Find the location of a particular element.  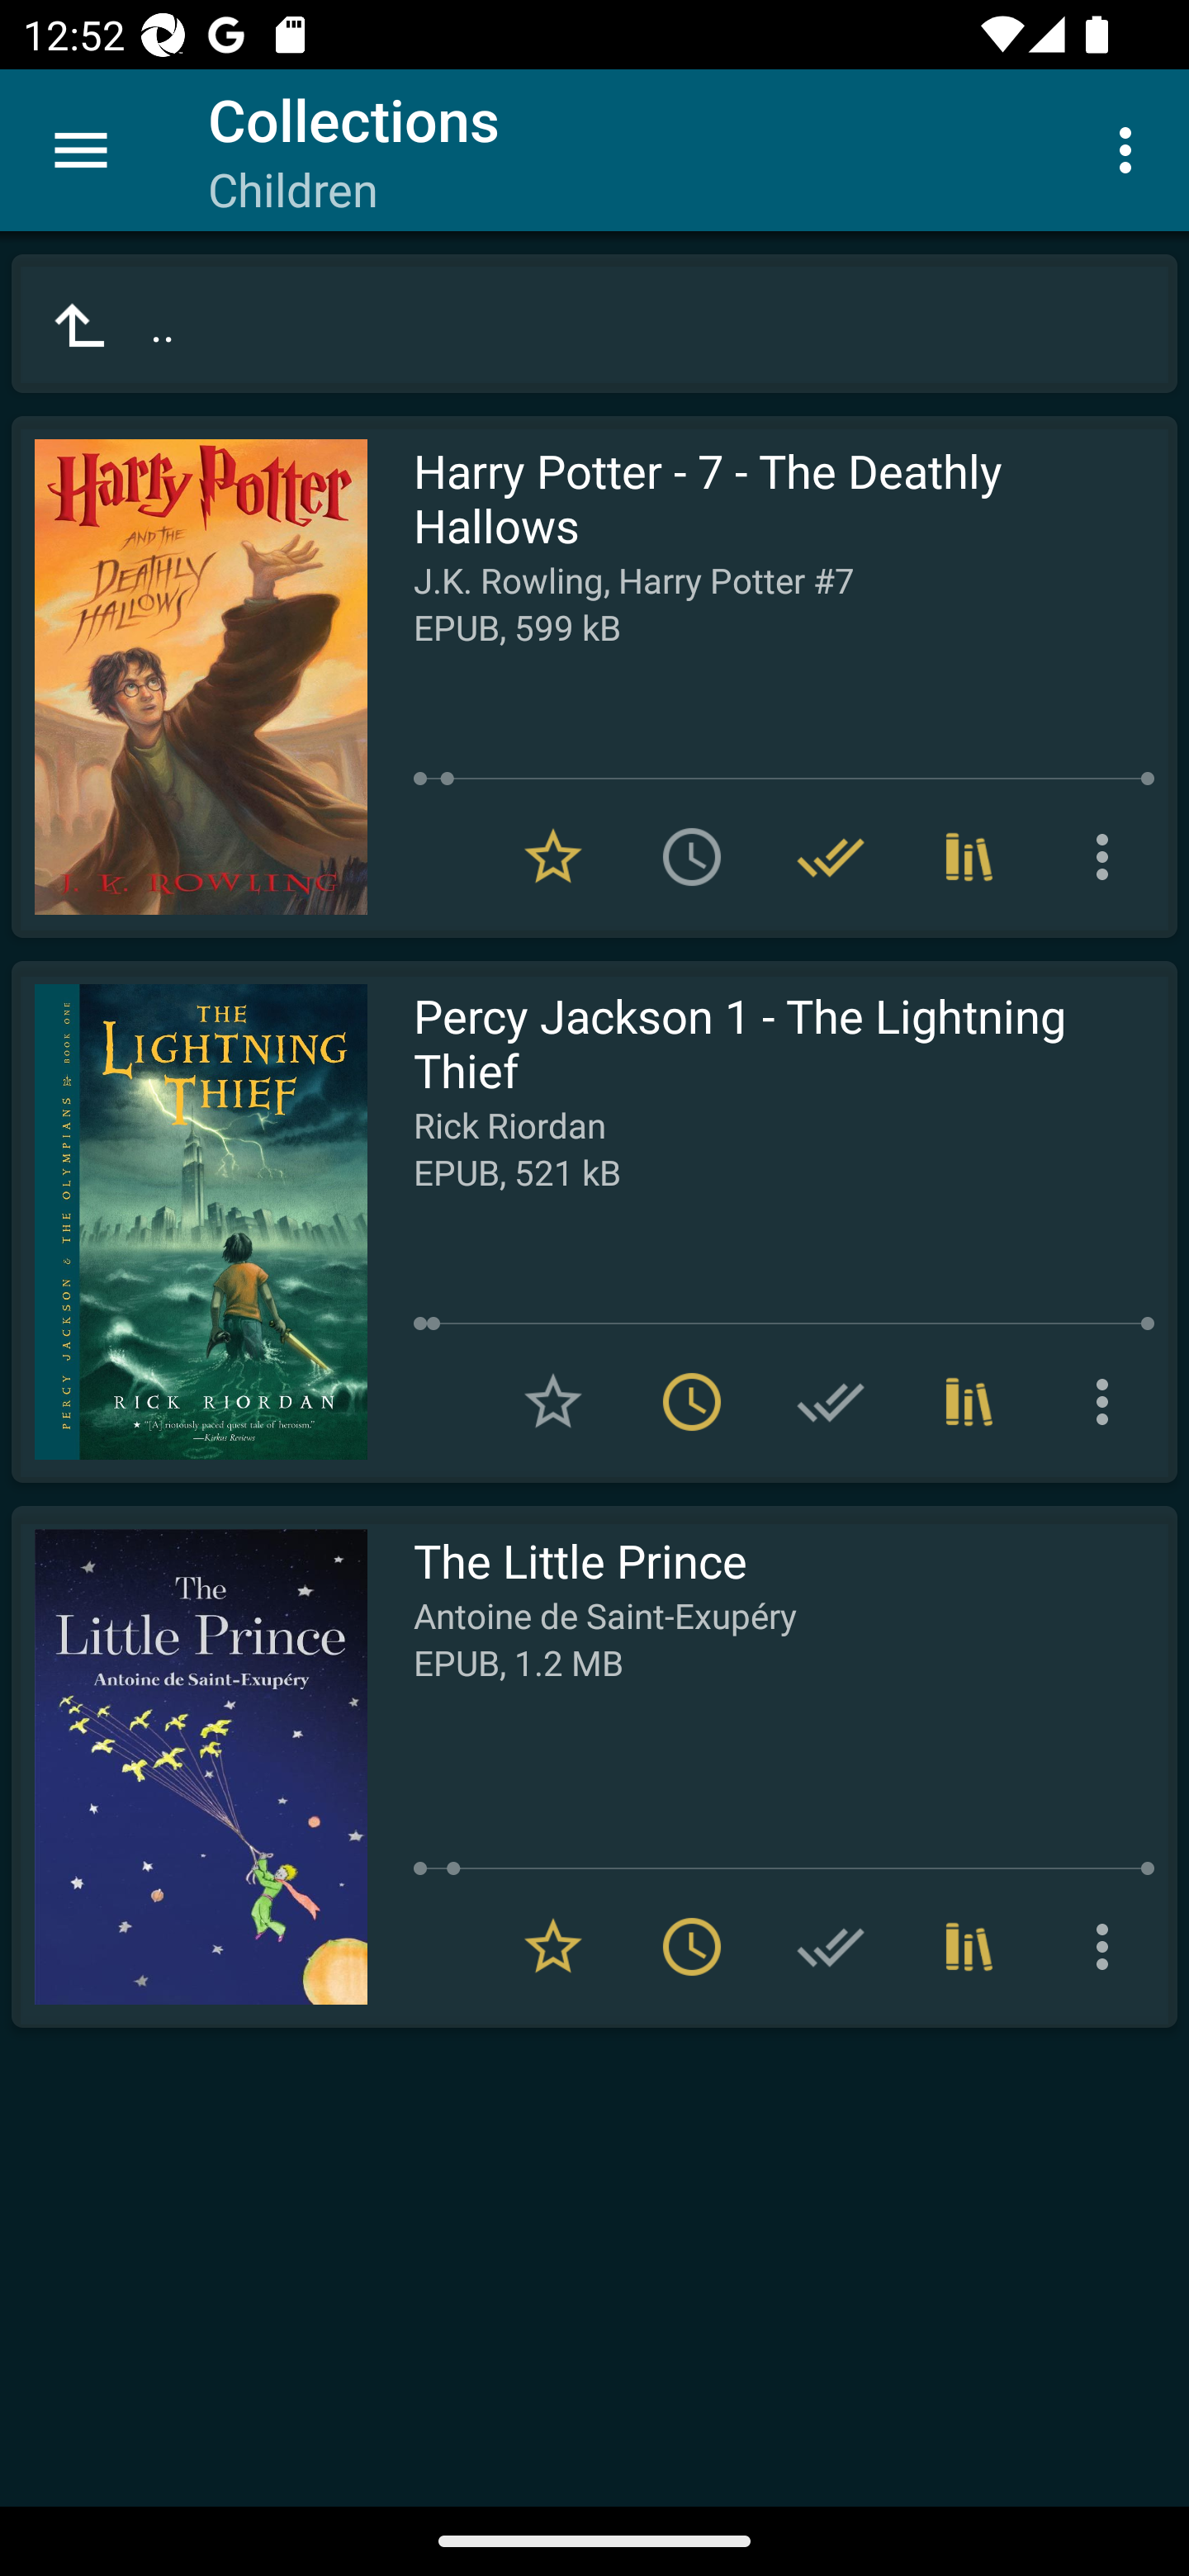

Read Percy Jackson 1 - The Lightning Thief is located at coordinates (189, 1222).